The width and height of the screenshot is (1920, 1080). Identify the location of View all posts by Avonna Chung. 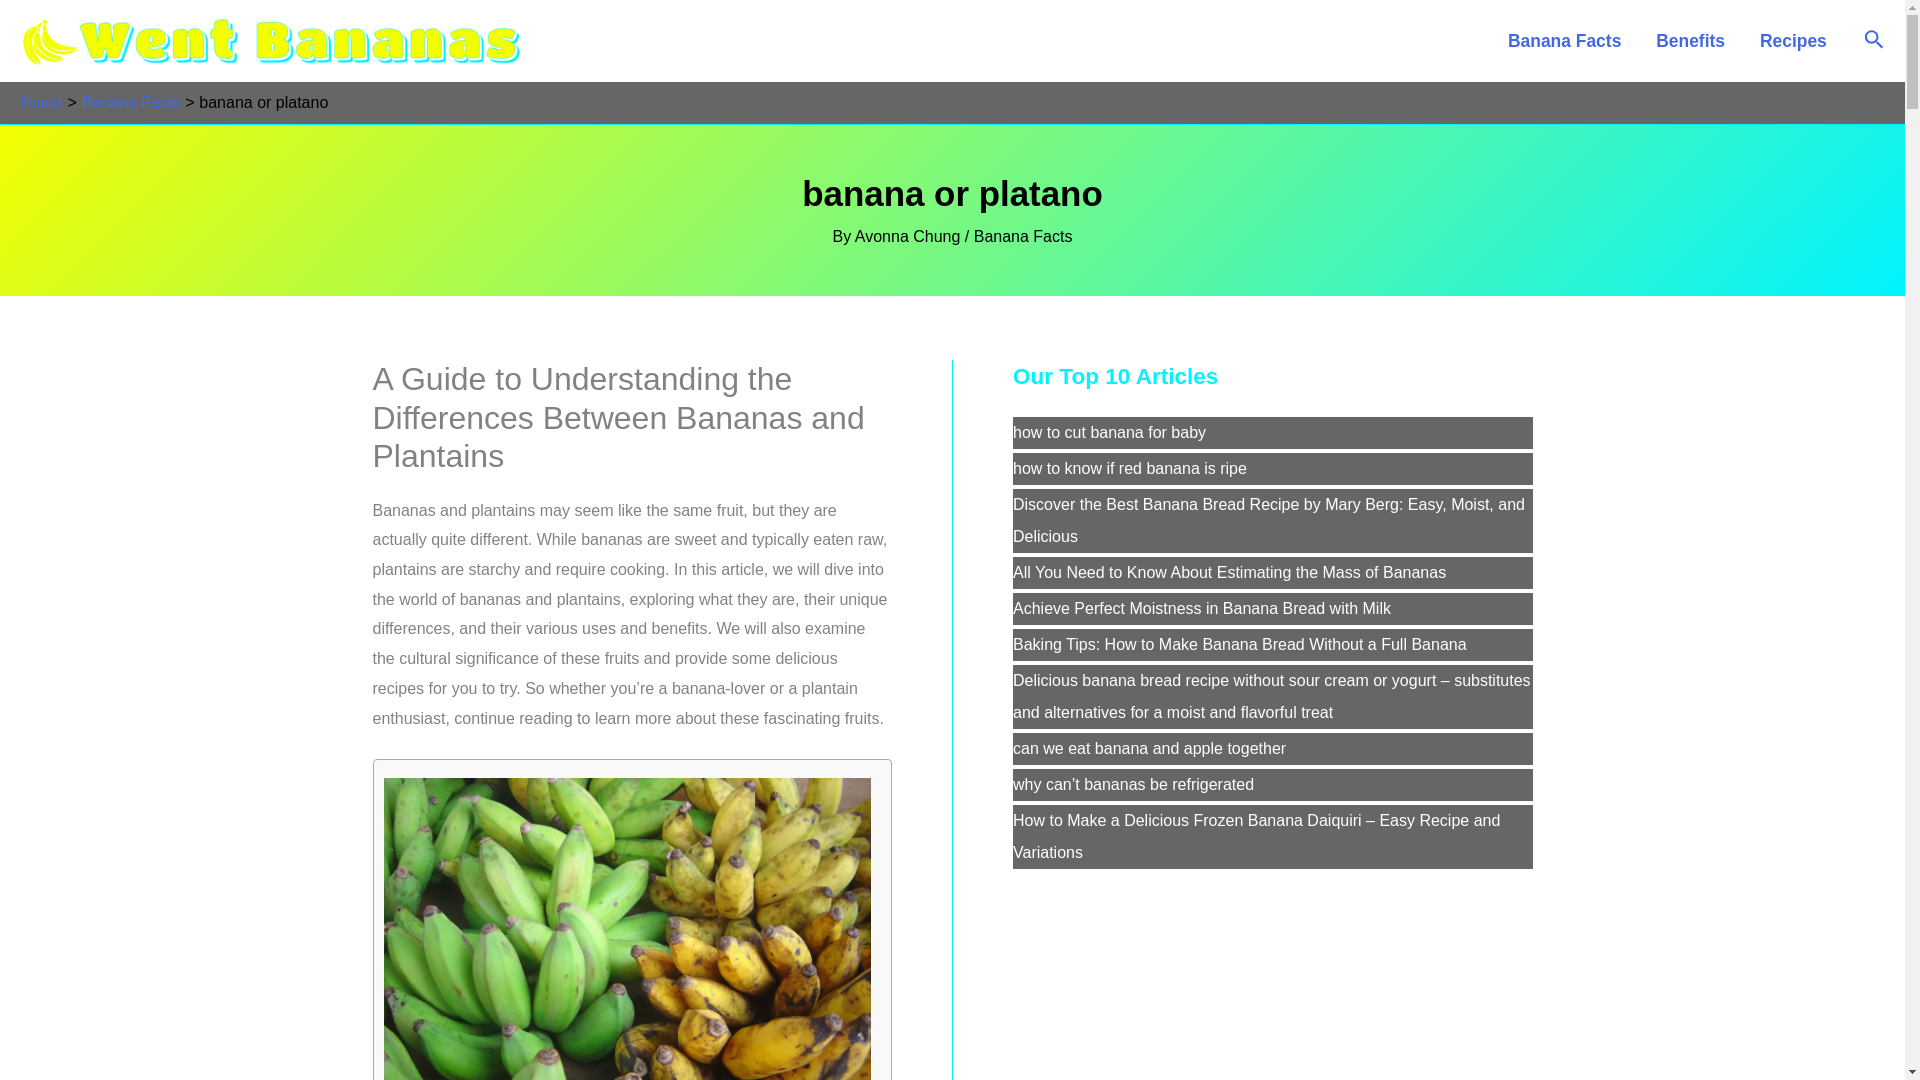
(910, 236).